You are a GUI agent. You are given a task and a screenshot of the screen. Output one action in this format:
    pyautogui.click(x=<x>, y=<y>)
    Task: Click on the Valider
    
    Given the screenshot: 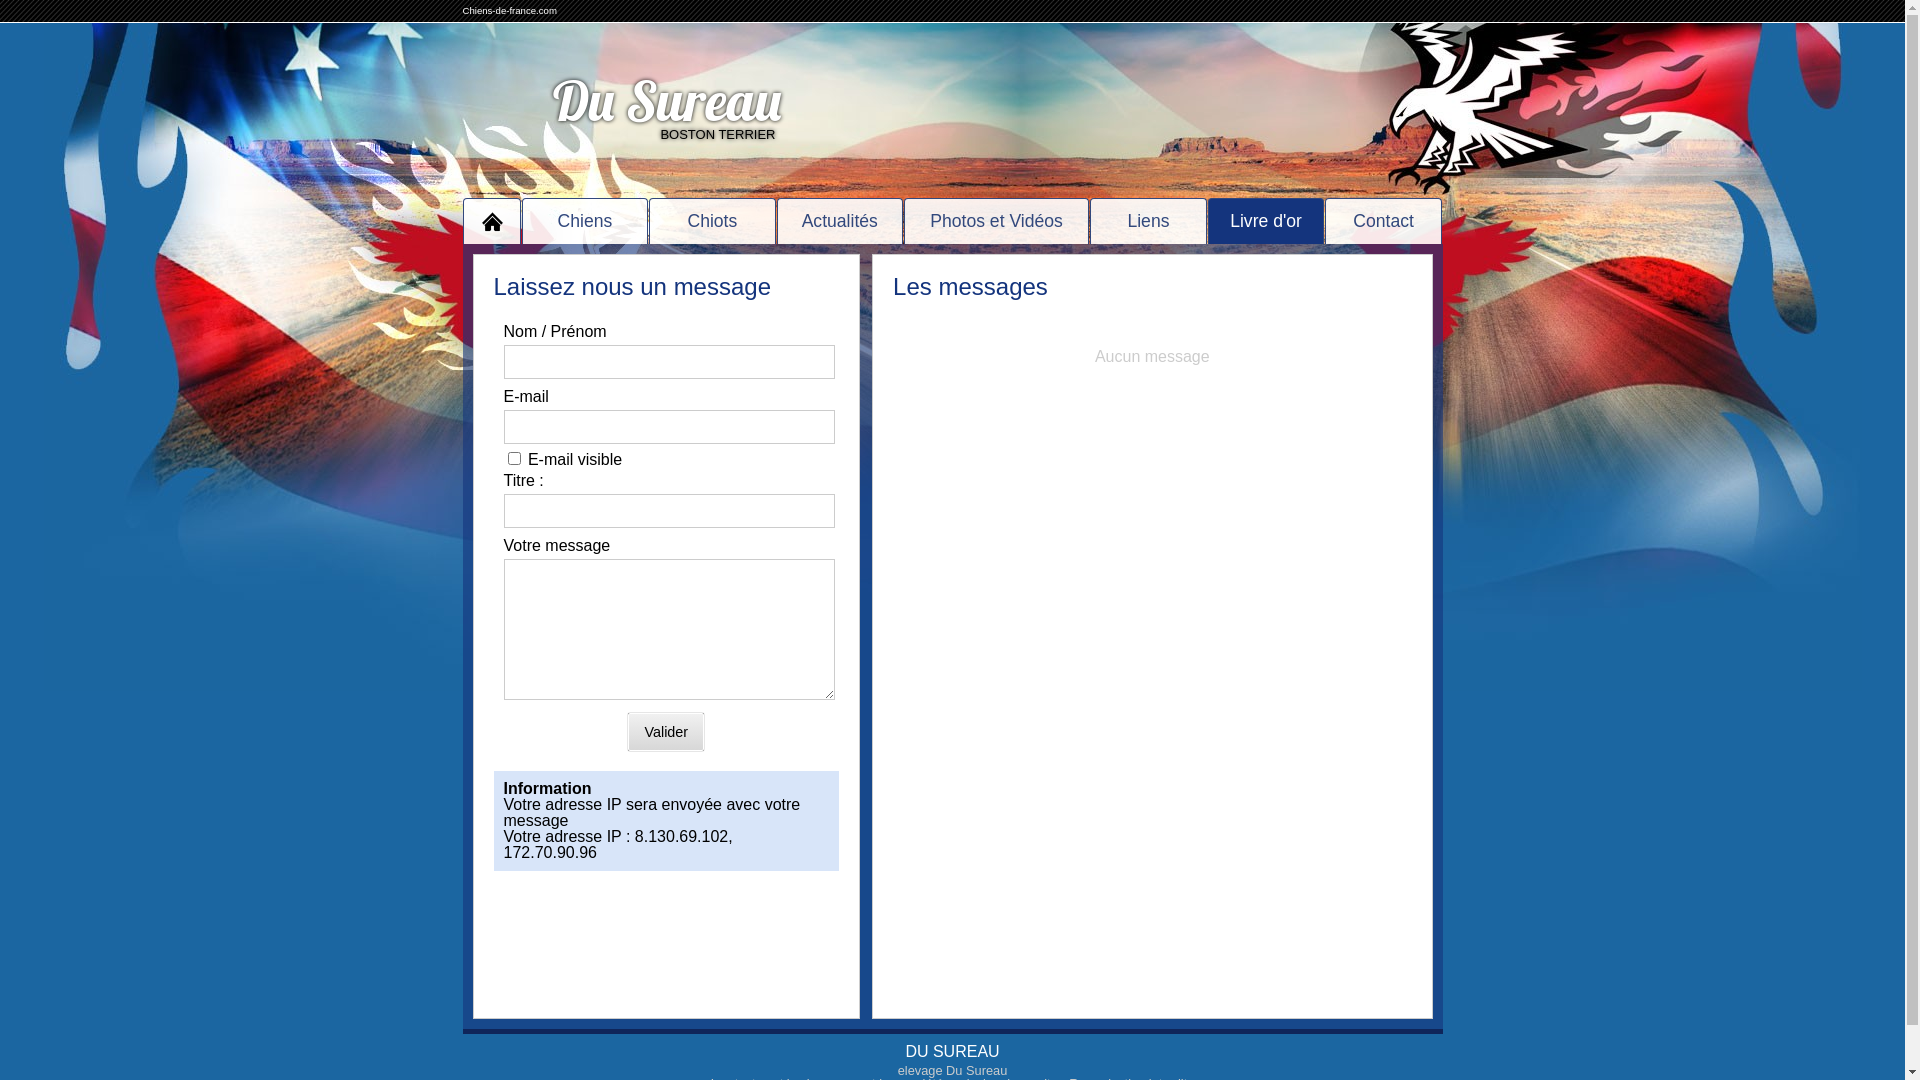 What is the action you would take?
    pyautogui.click(x=666, y=732)
    